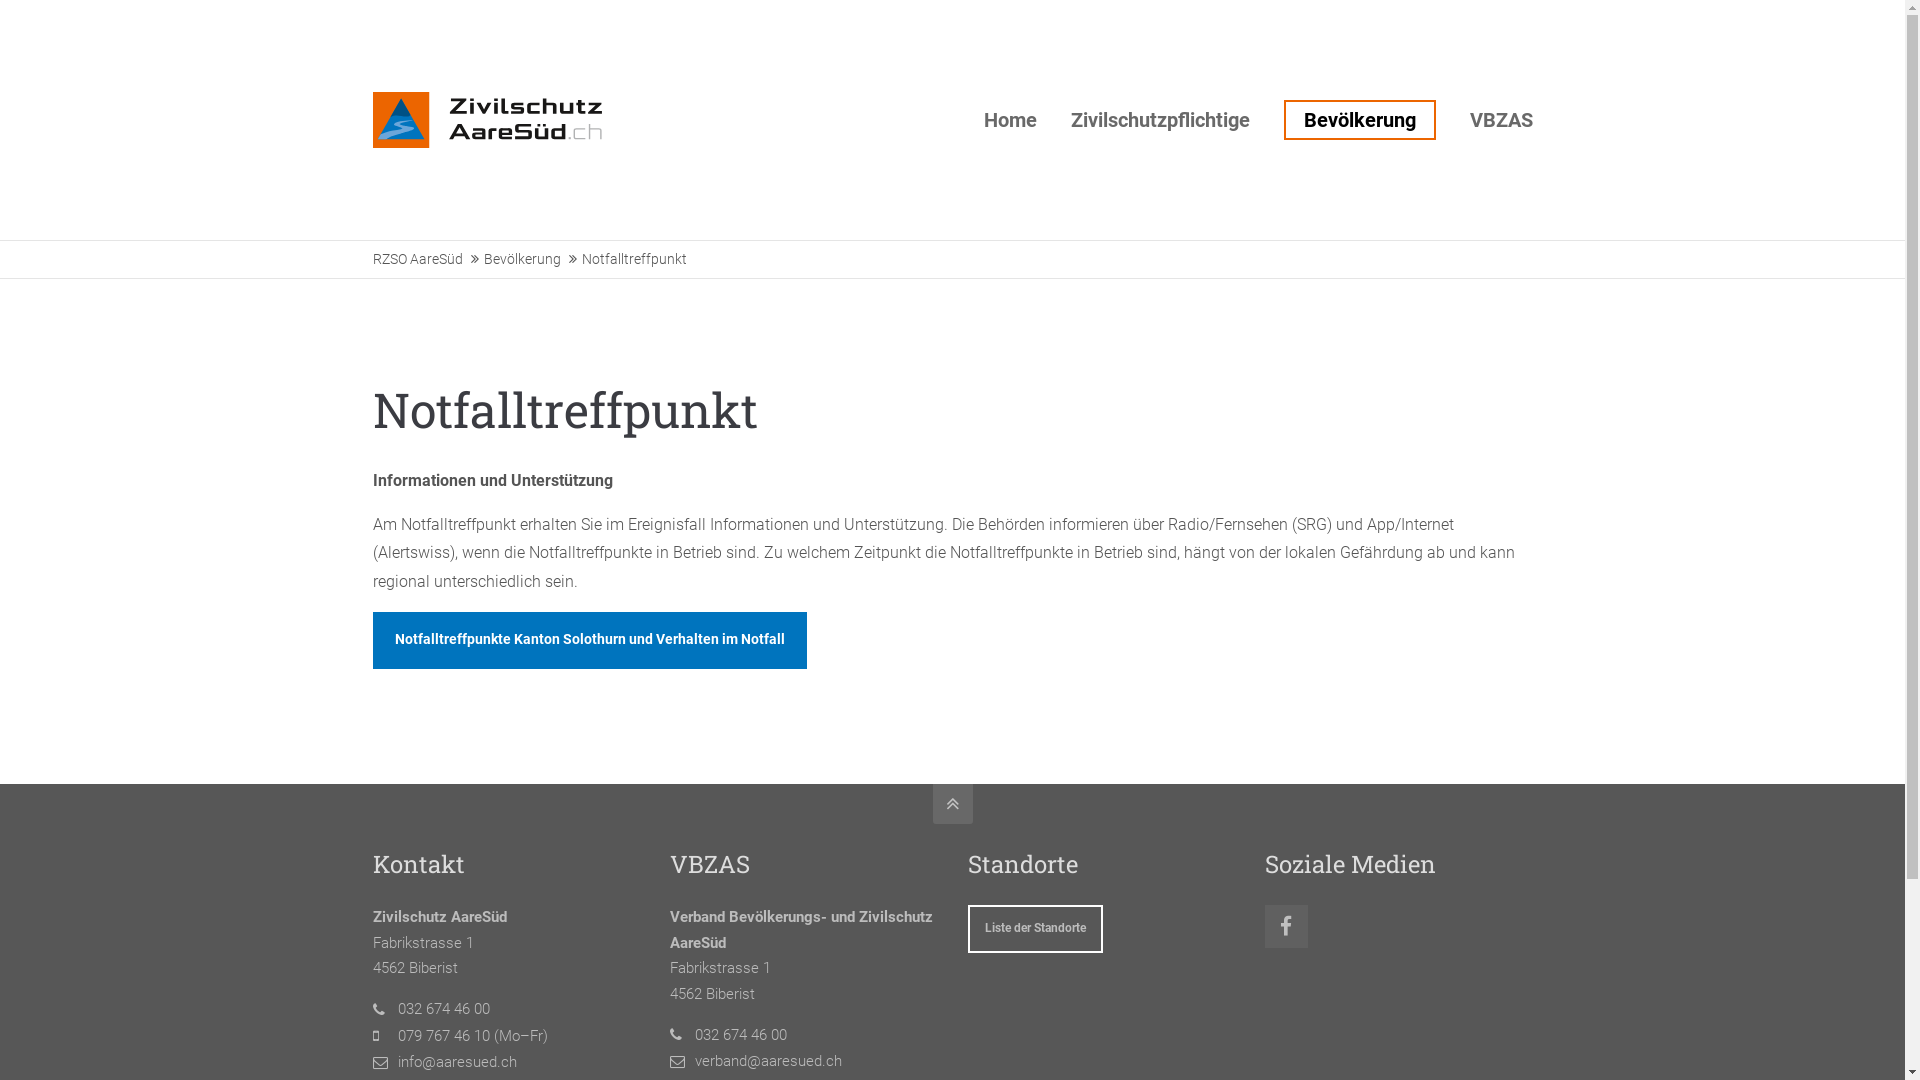 This screenshot has width=1920, height=1080. What do you see at coordinates (1160, 120) in the screenshot?
I see `Zivilschutzpflichtige` at bounding box center [1160, 120].